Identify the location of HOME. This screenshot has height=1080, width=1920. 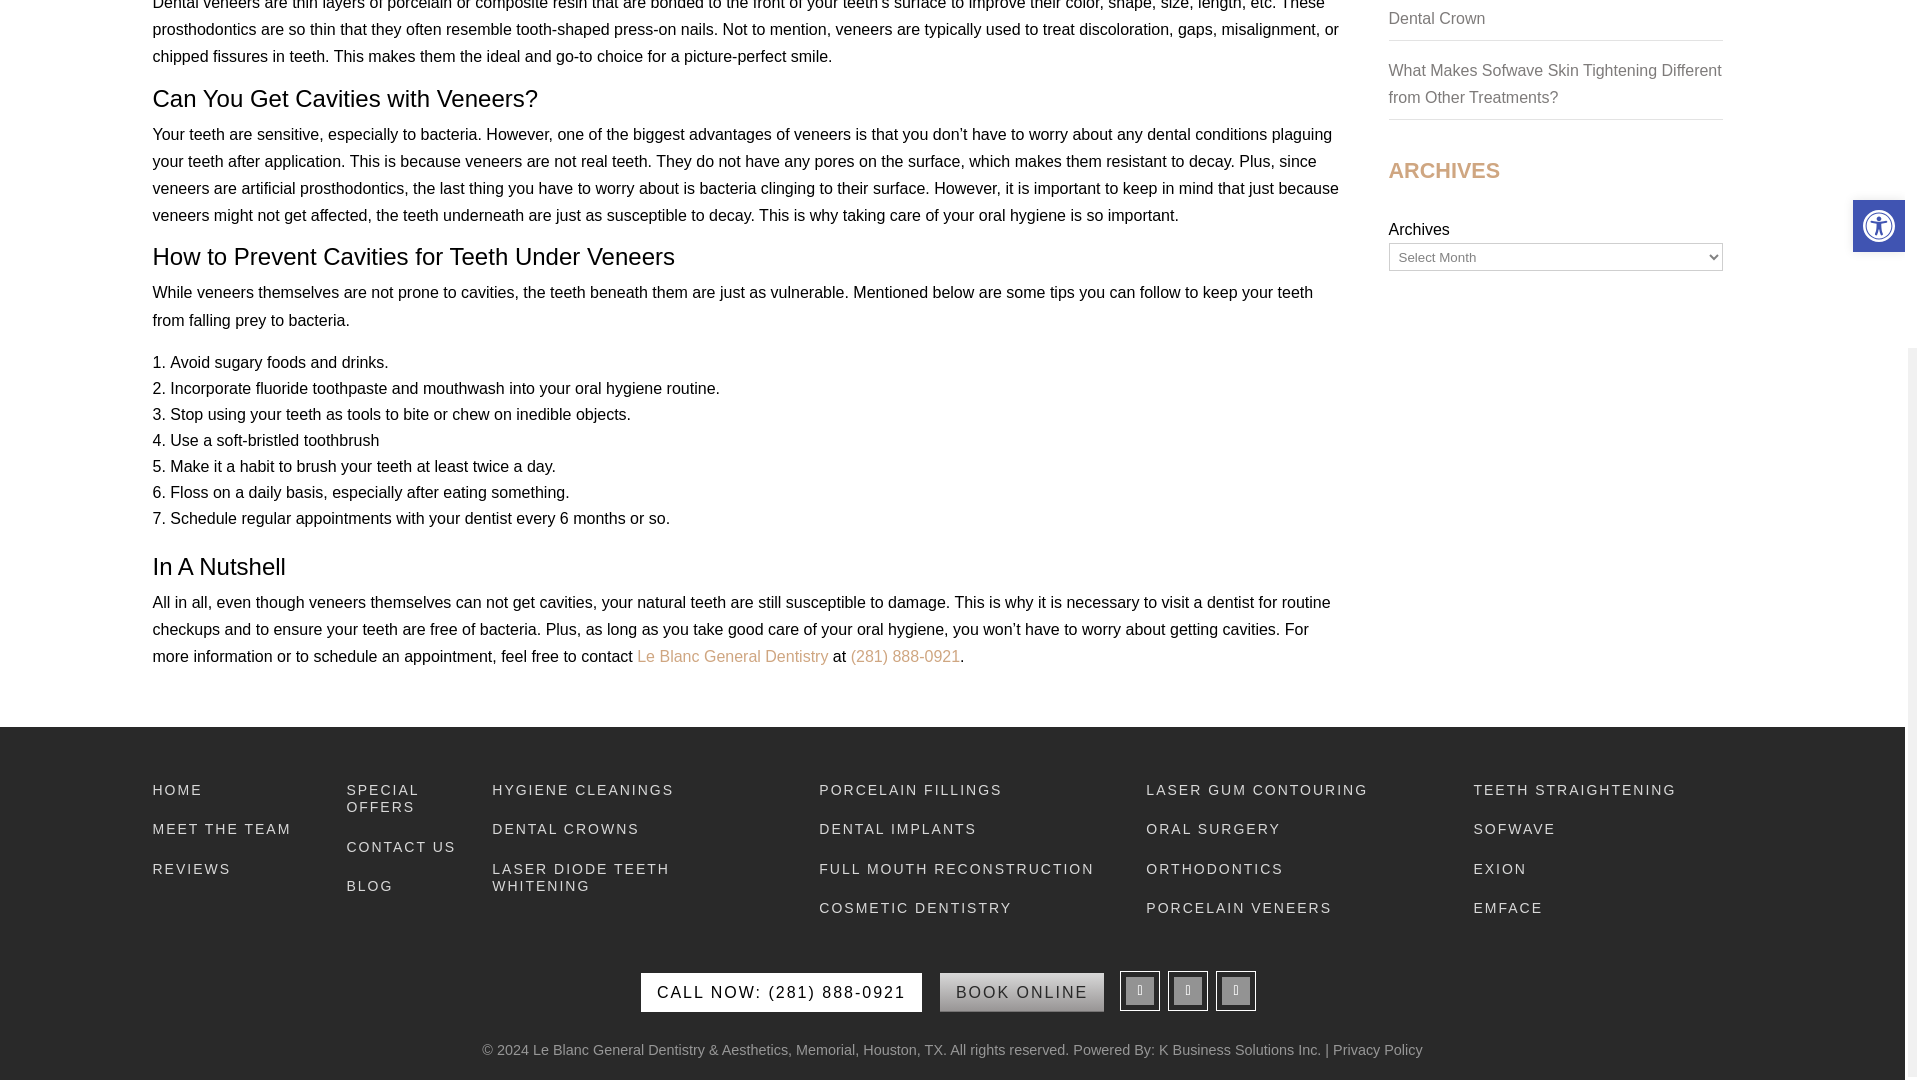
(224, 794).